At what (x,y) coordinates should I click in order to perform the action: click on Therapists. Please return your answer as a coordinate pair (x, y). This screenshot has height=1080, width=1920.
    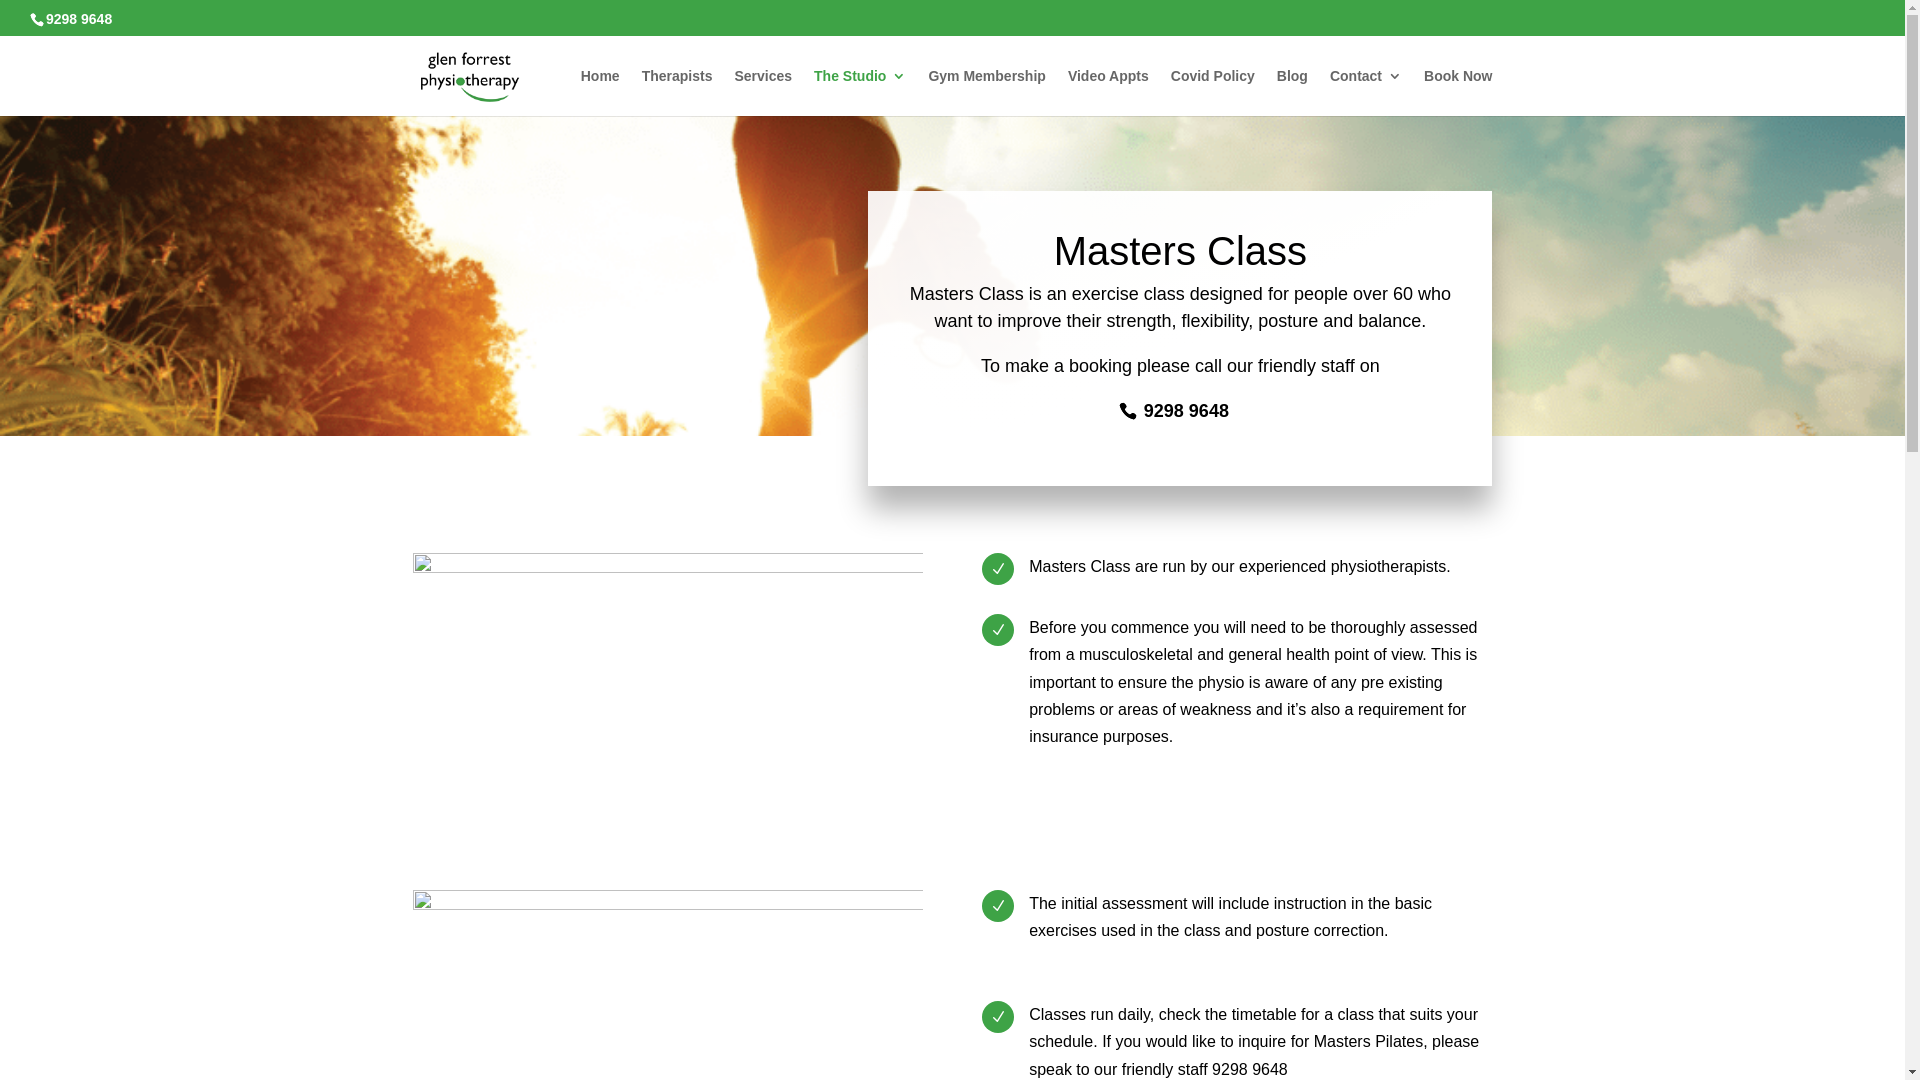
    Looking at the image, I should click on (678, 92).